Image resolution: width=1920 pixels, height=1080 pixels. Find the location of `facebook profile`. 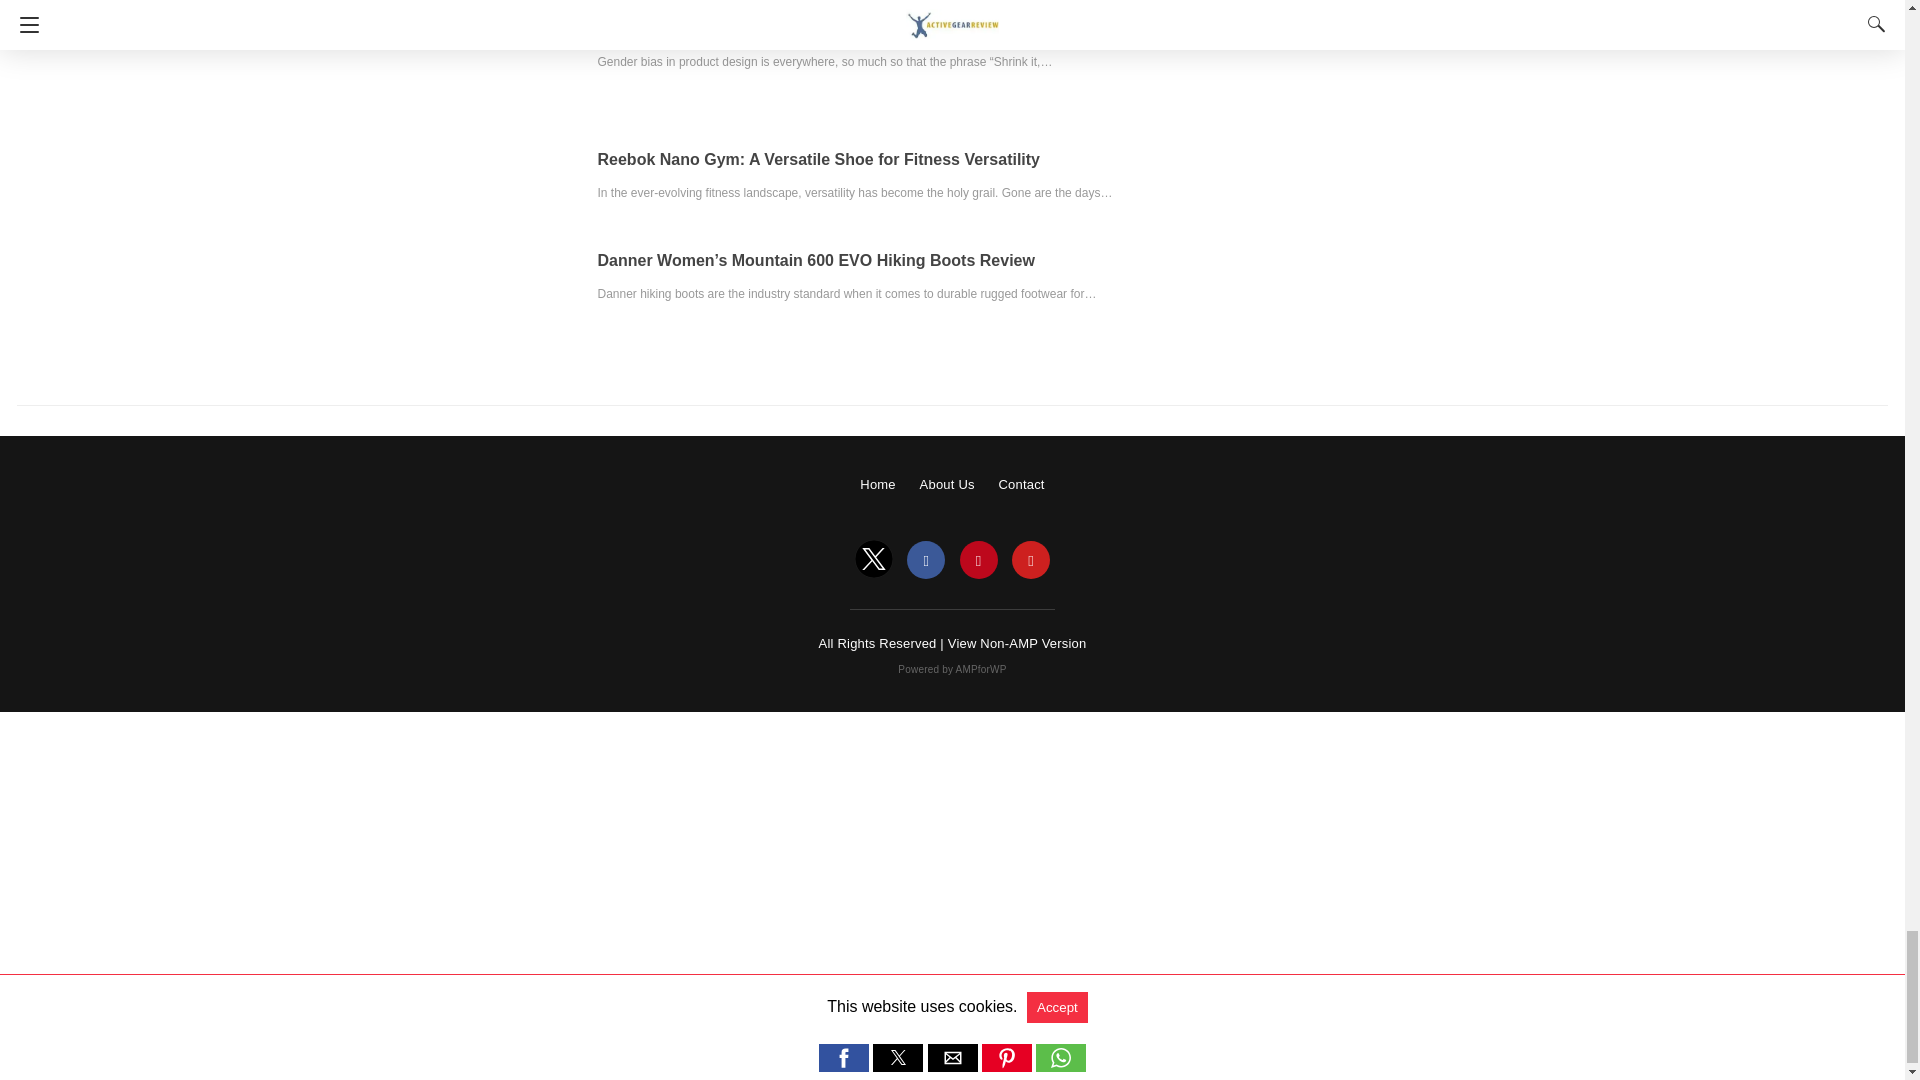

facebook profile is located at coordinates (925, 560).